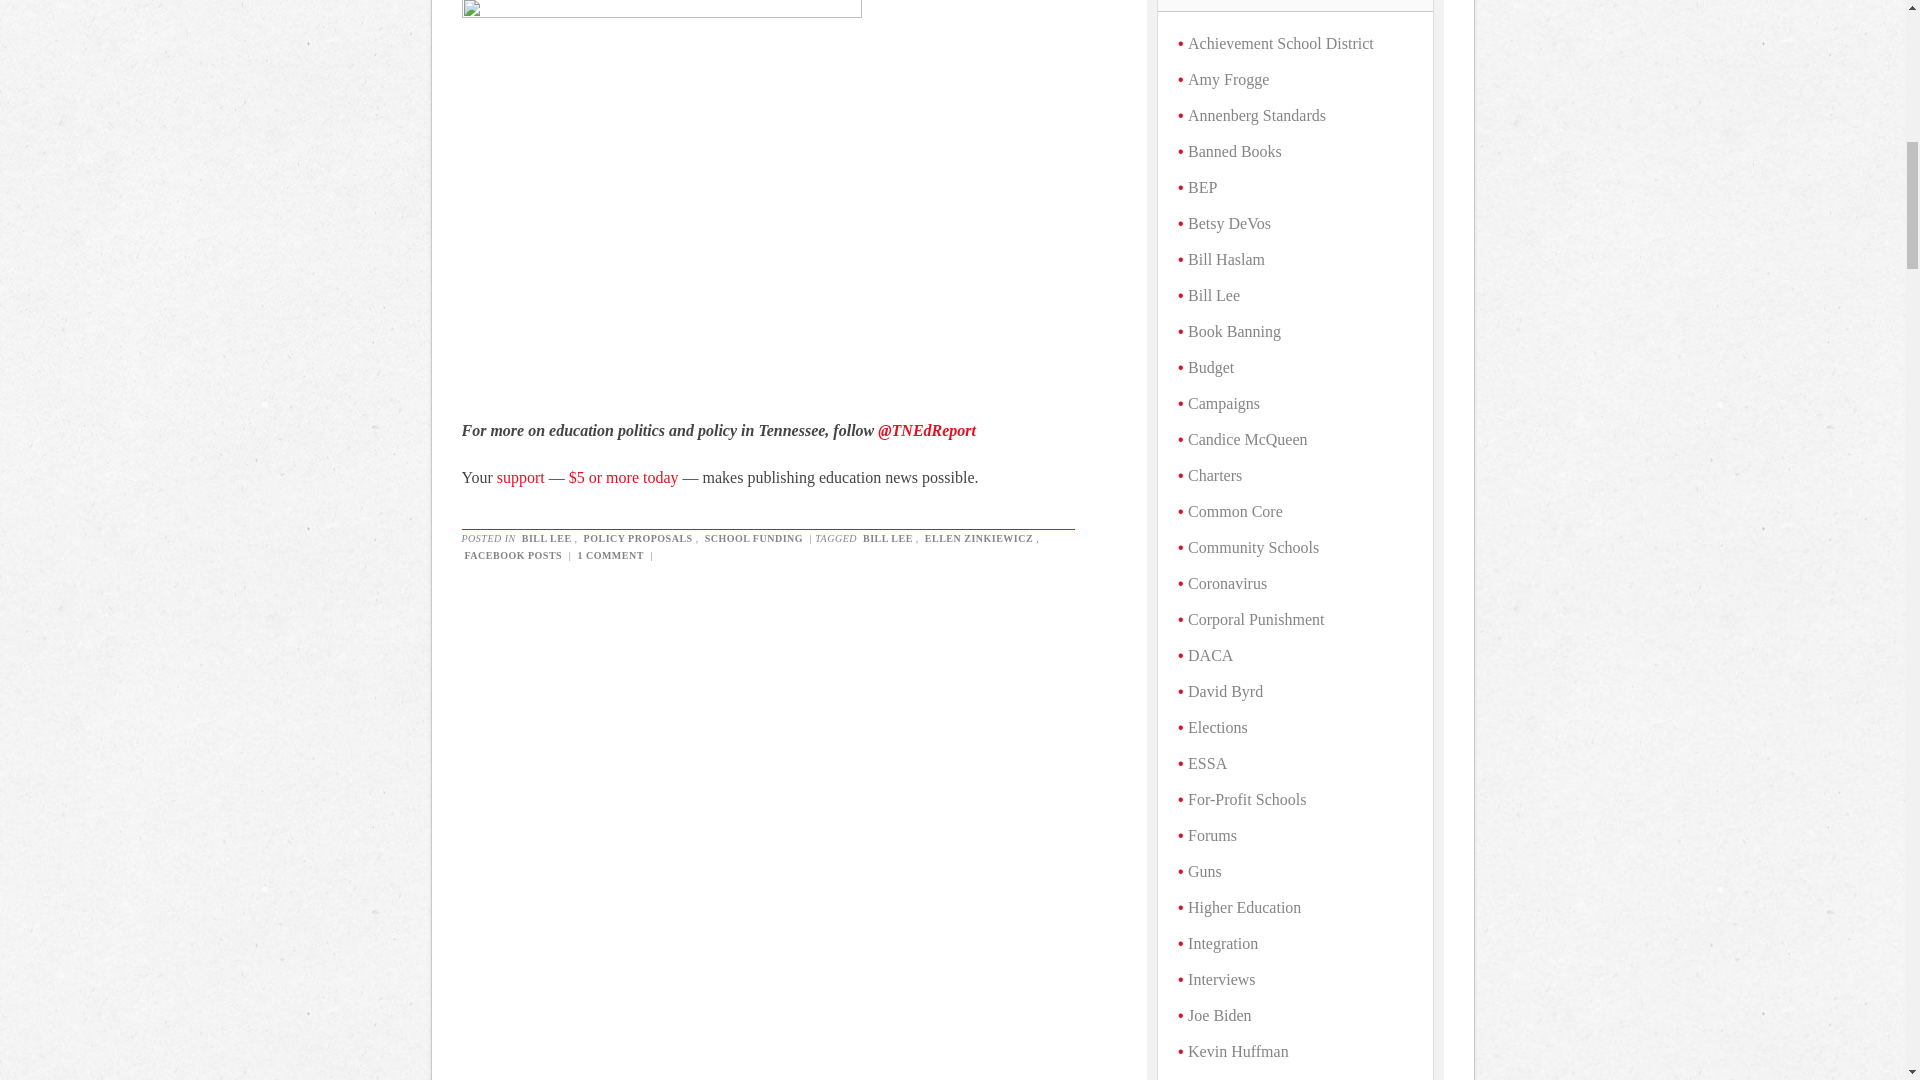  What do you see at coordinates (1234, 331) in the screenshot?
I see `Book Banning` at bounding box center [1234, 331].